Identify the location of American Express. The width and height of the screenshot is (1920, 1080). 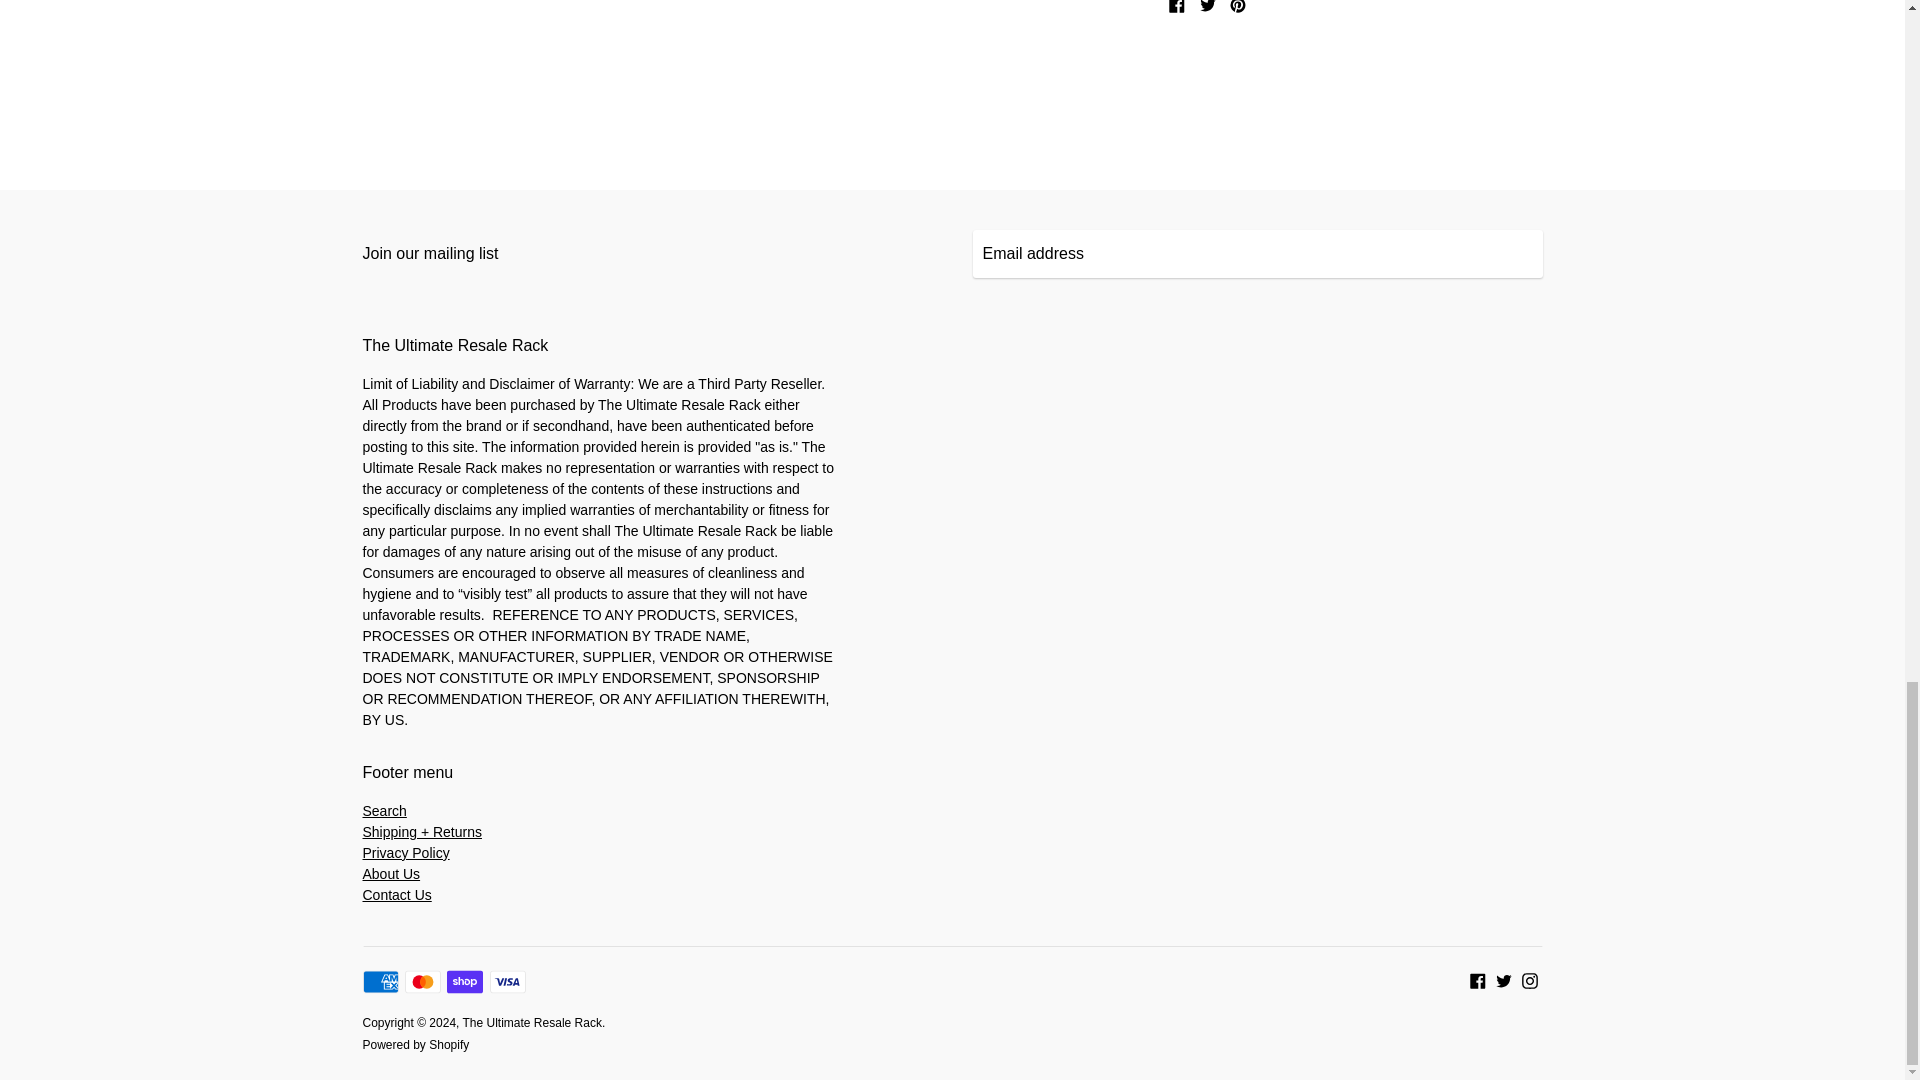
(380, 981).